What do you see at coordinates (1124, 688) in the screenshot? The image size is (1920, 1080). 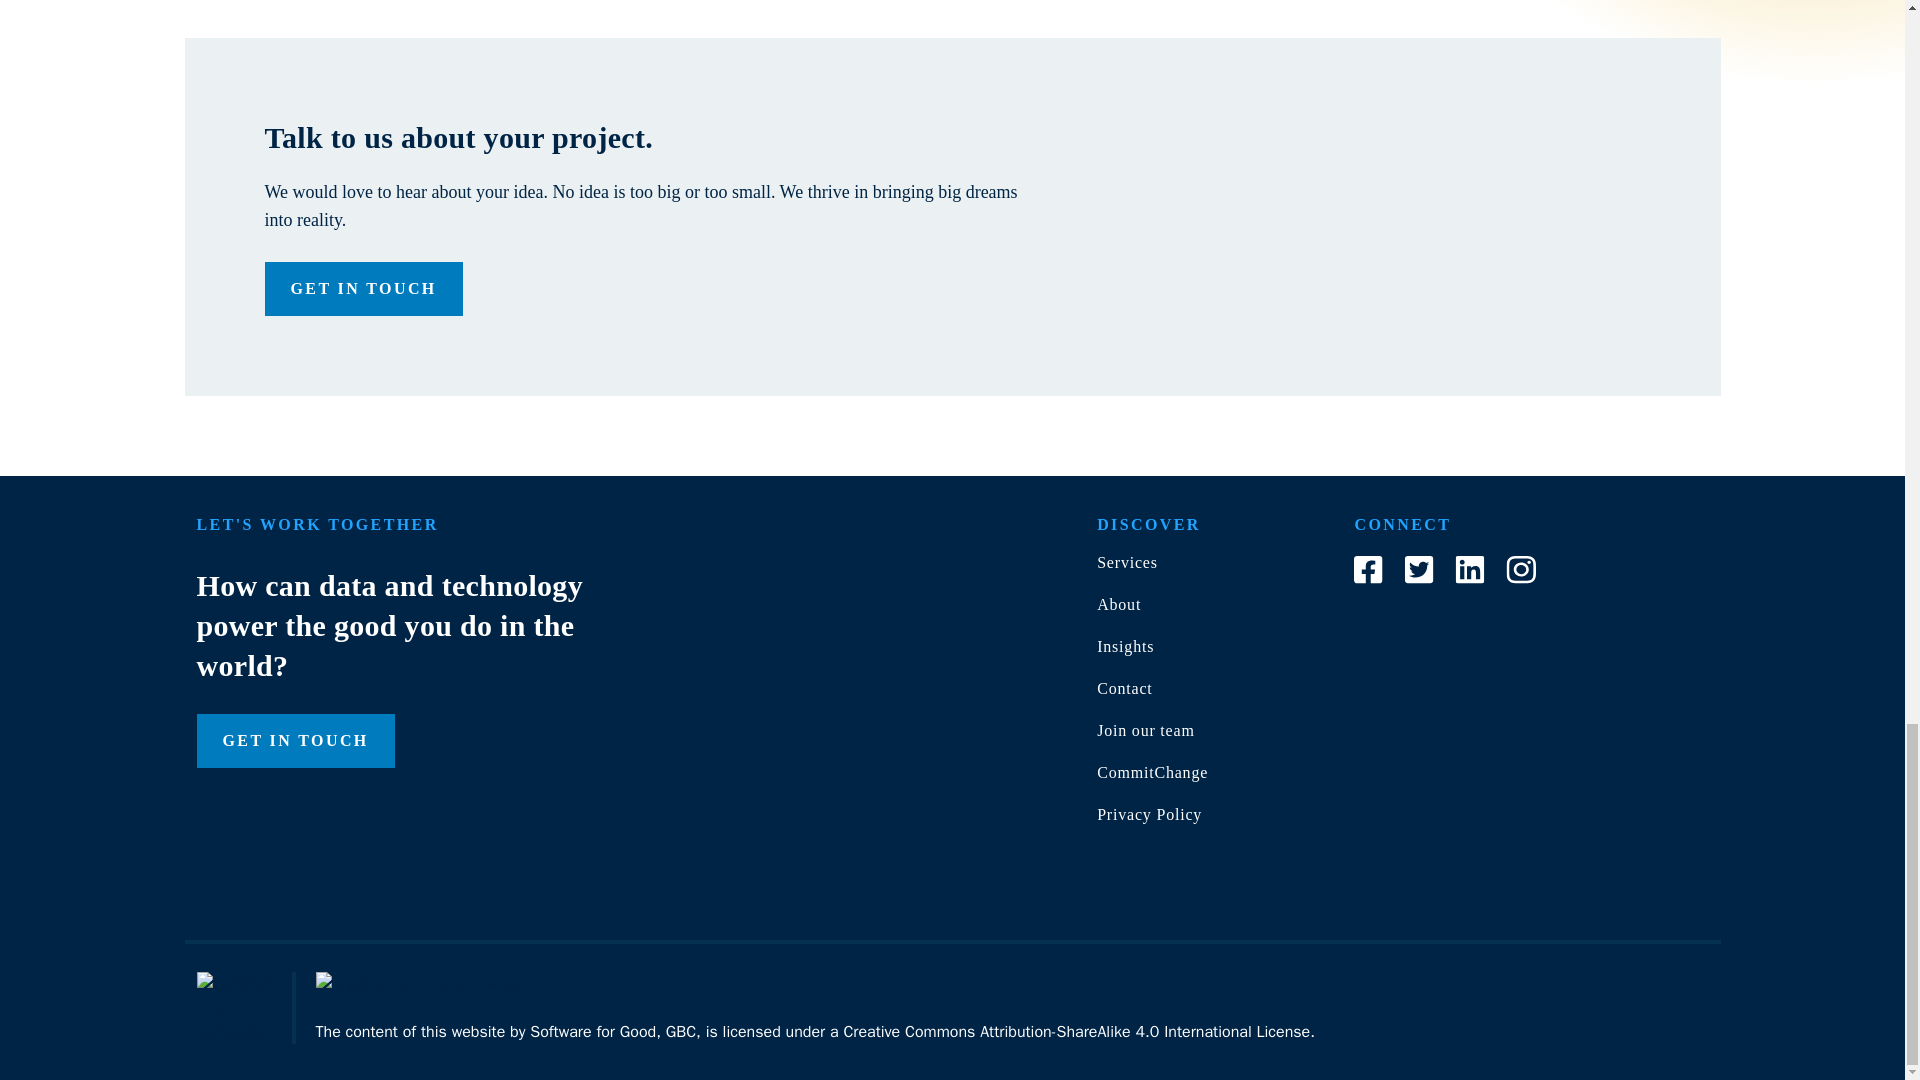 I see `Contact` at bounding box center [1124, 688].